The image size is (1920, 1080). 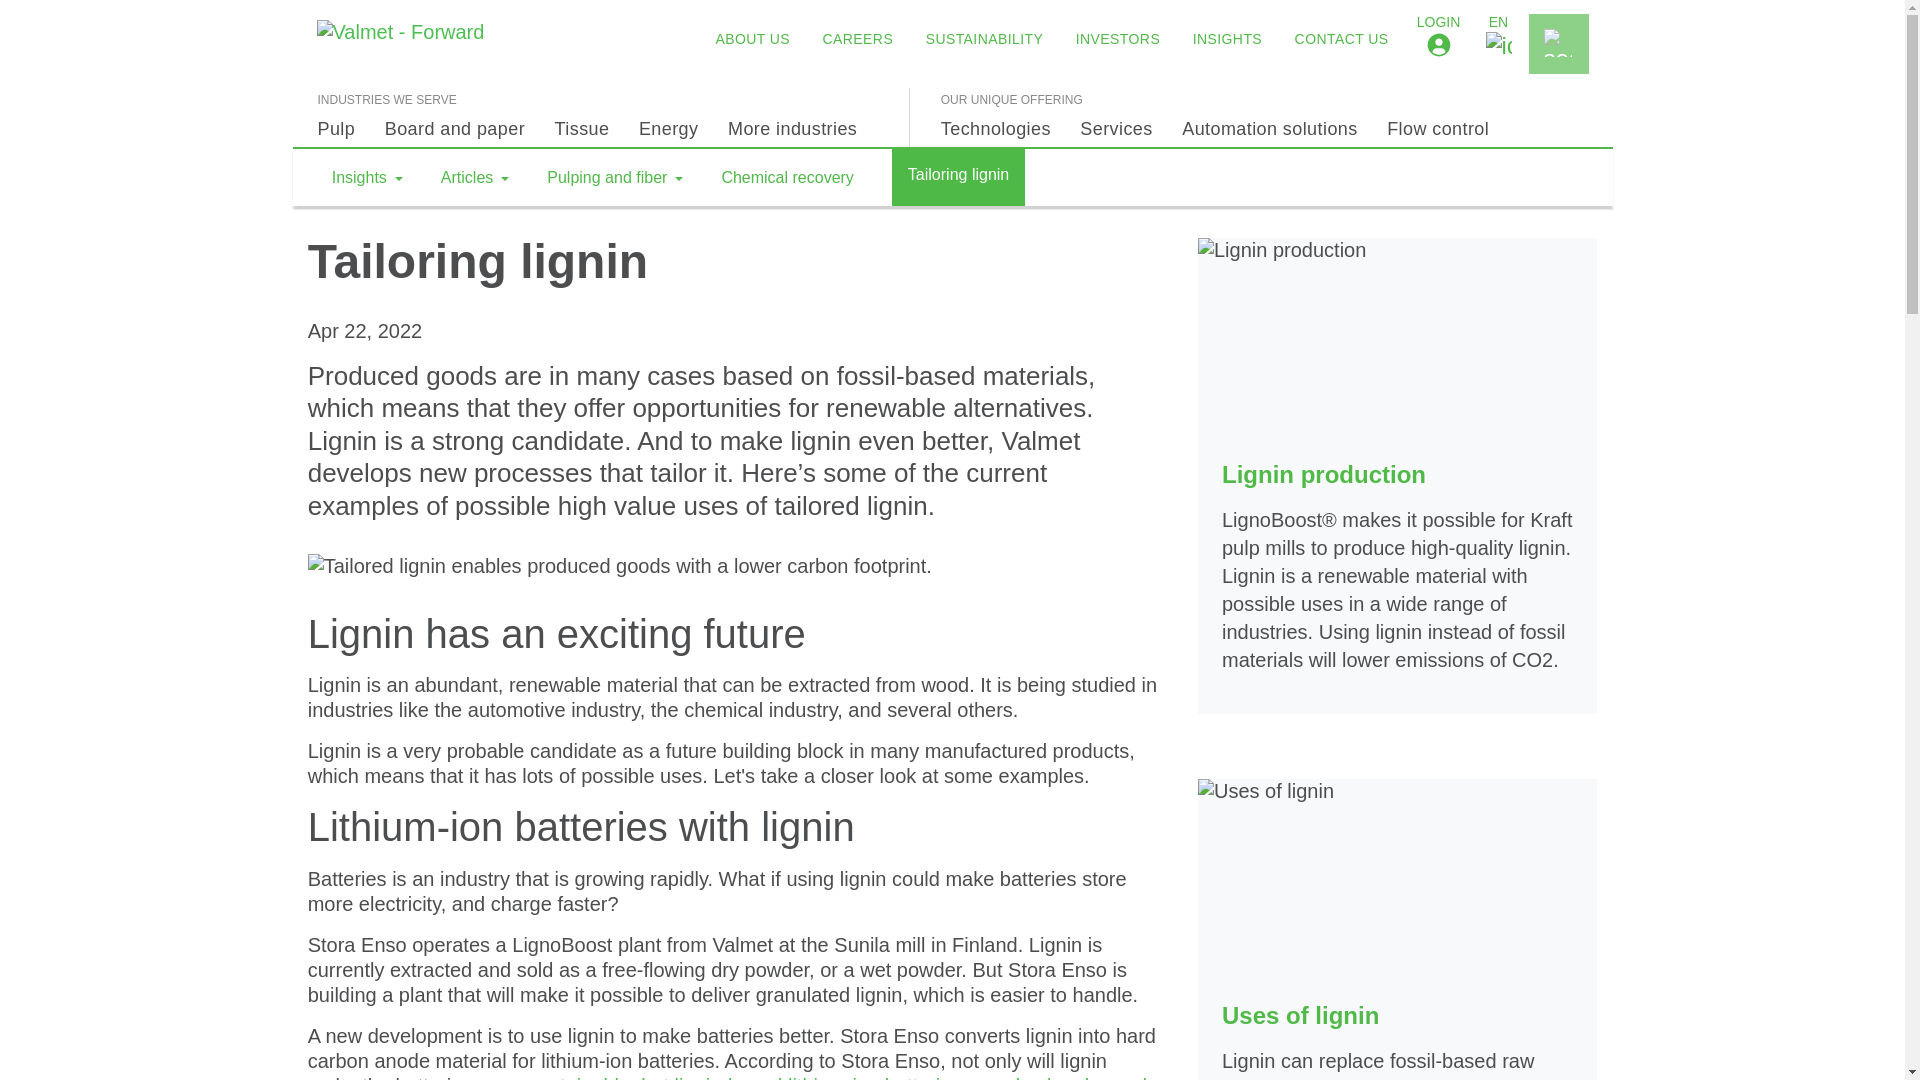 What do you see at coordinates (1438, 44) in the screenshot?
I see `LOGIN` at bounding box center [1438, 44].